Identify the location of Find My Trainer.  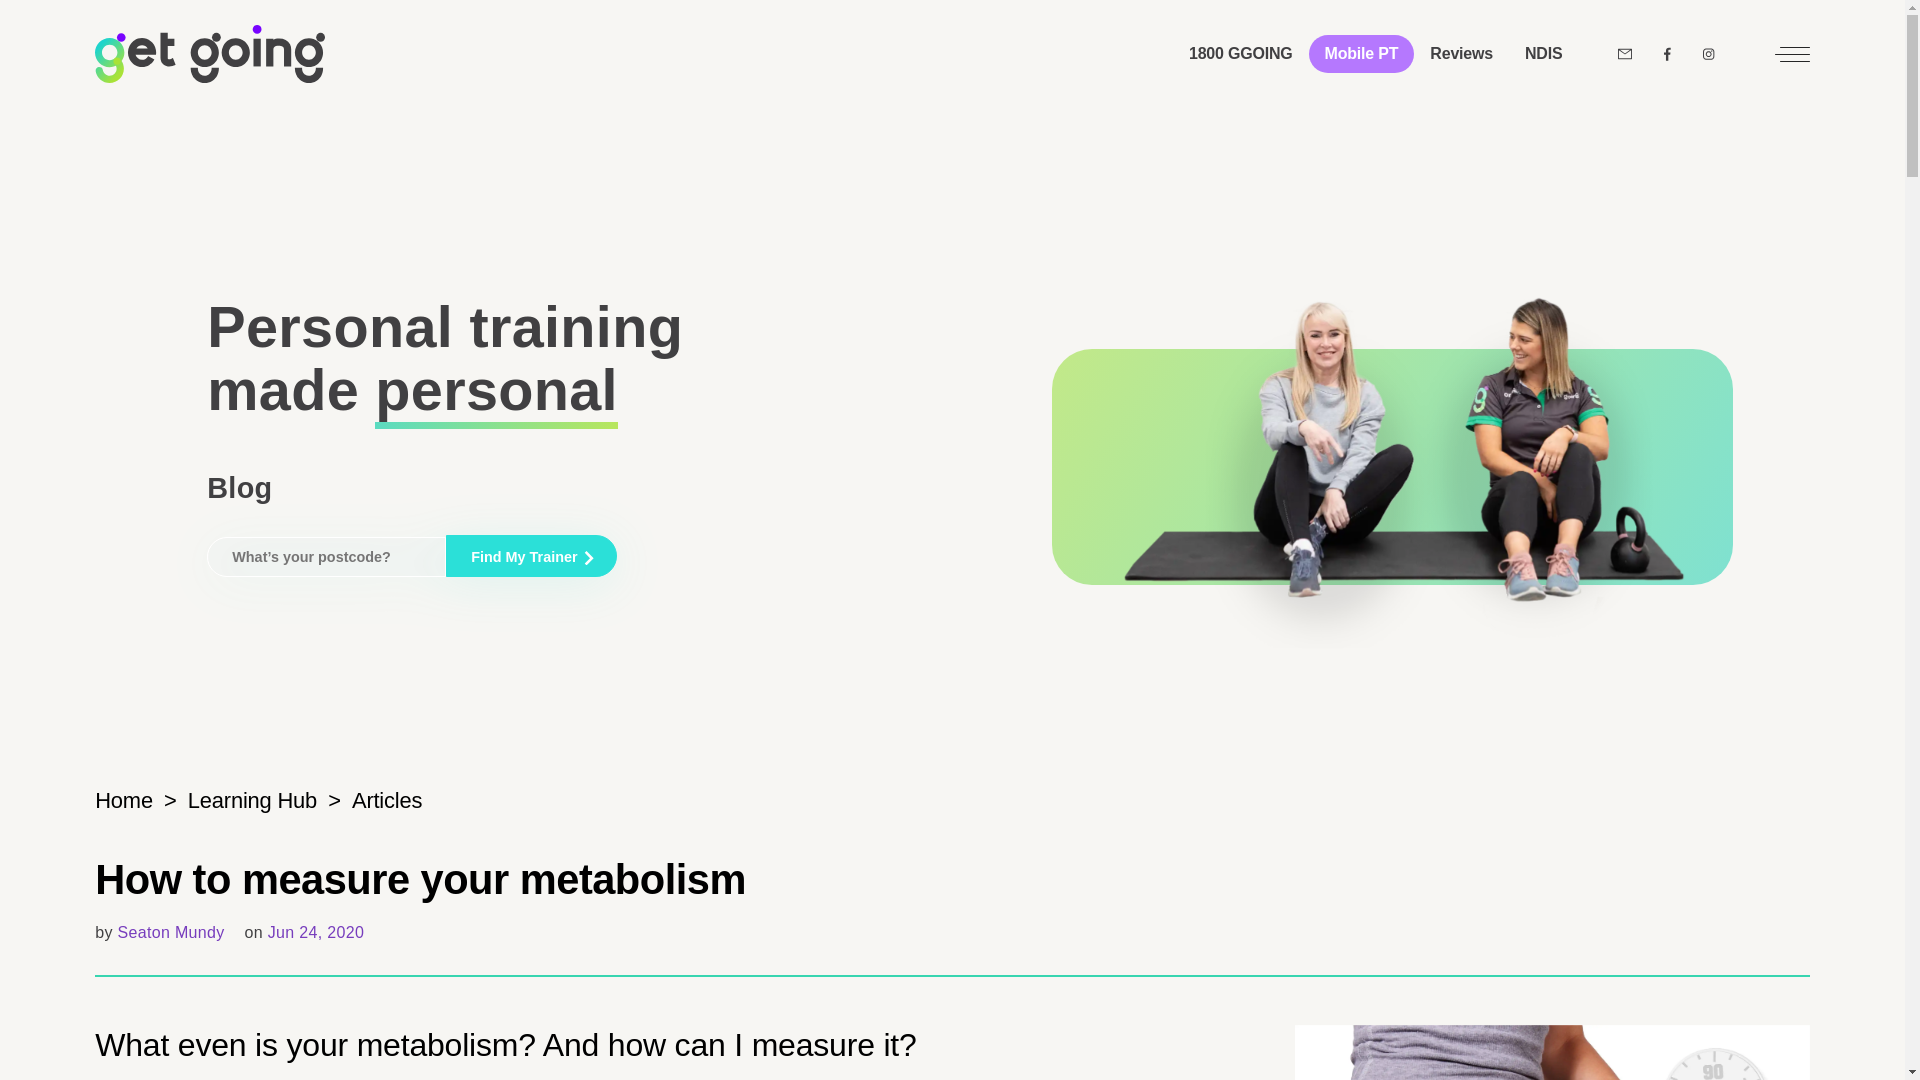
(530, 555).